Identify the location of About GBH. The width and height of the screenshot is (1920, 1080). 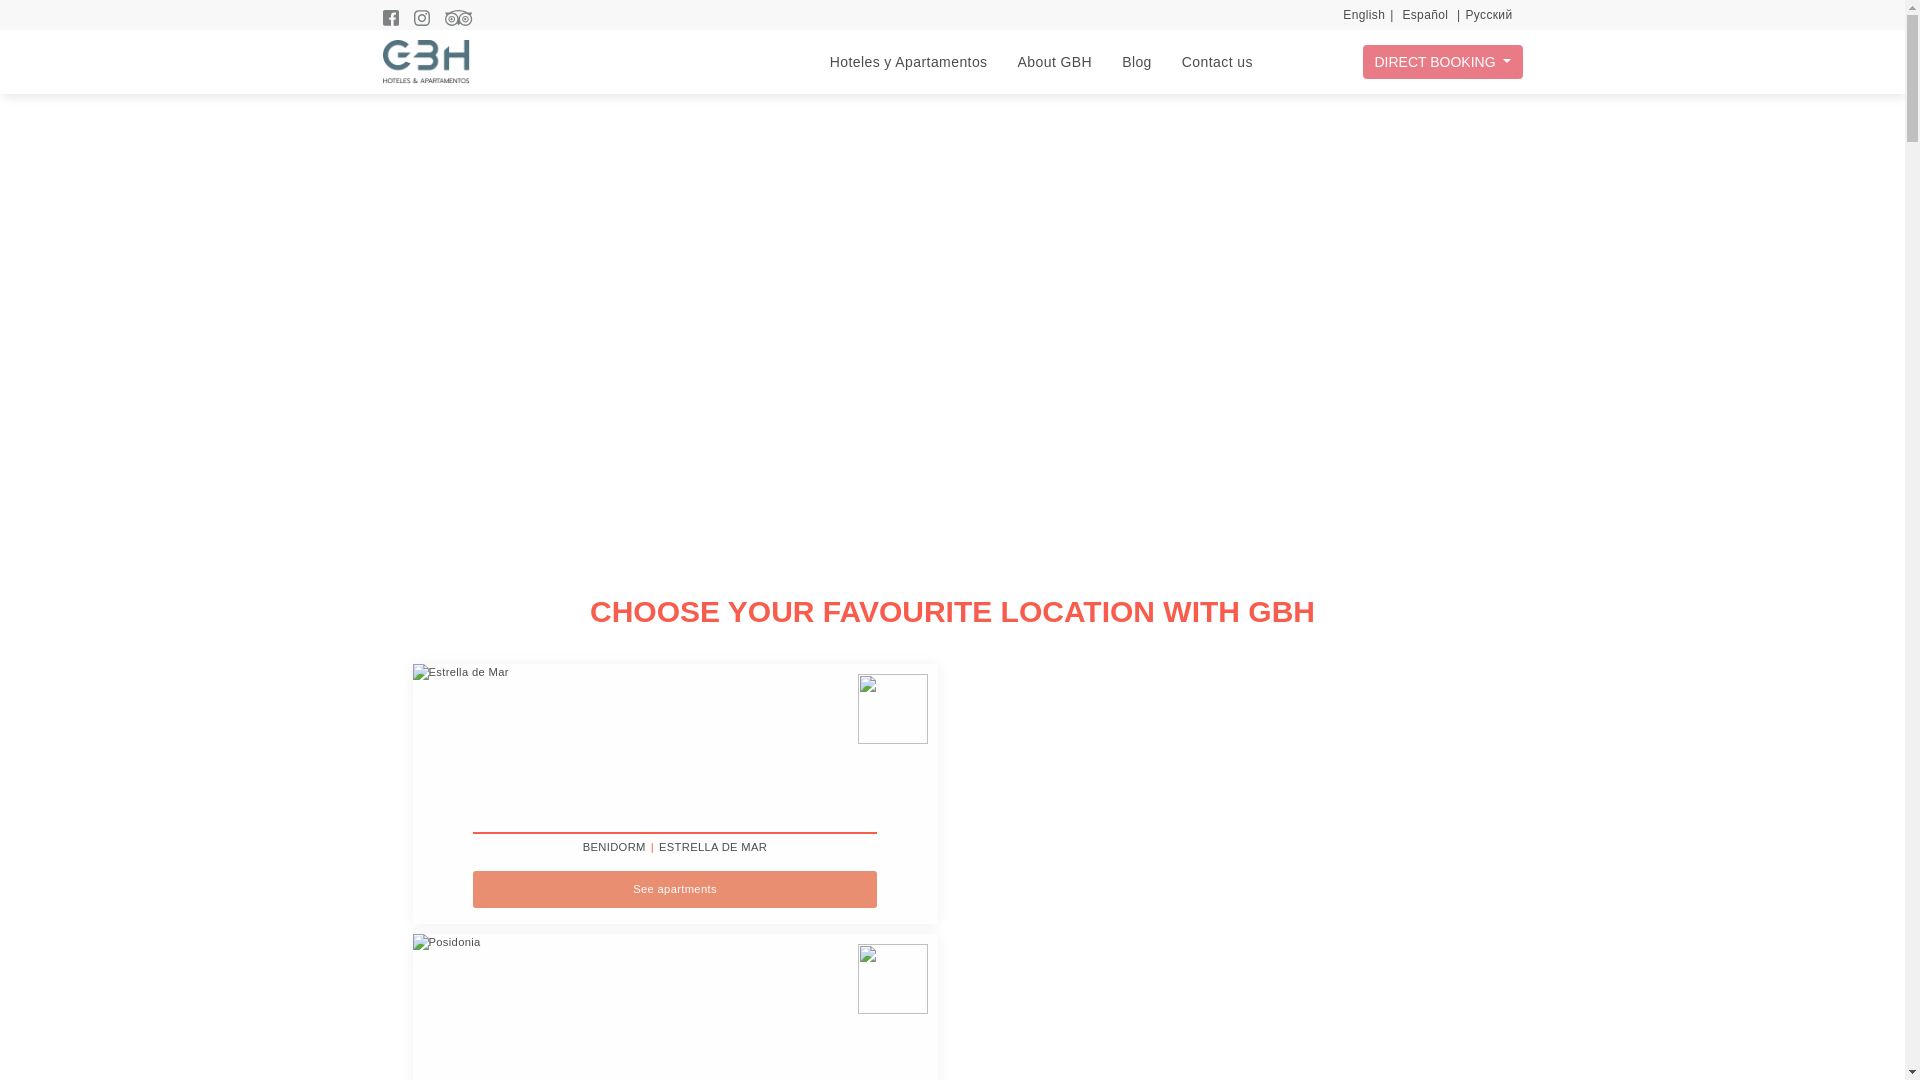
(1054, 61).